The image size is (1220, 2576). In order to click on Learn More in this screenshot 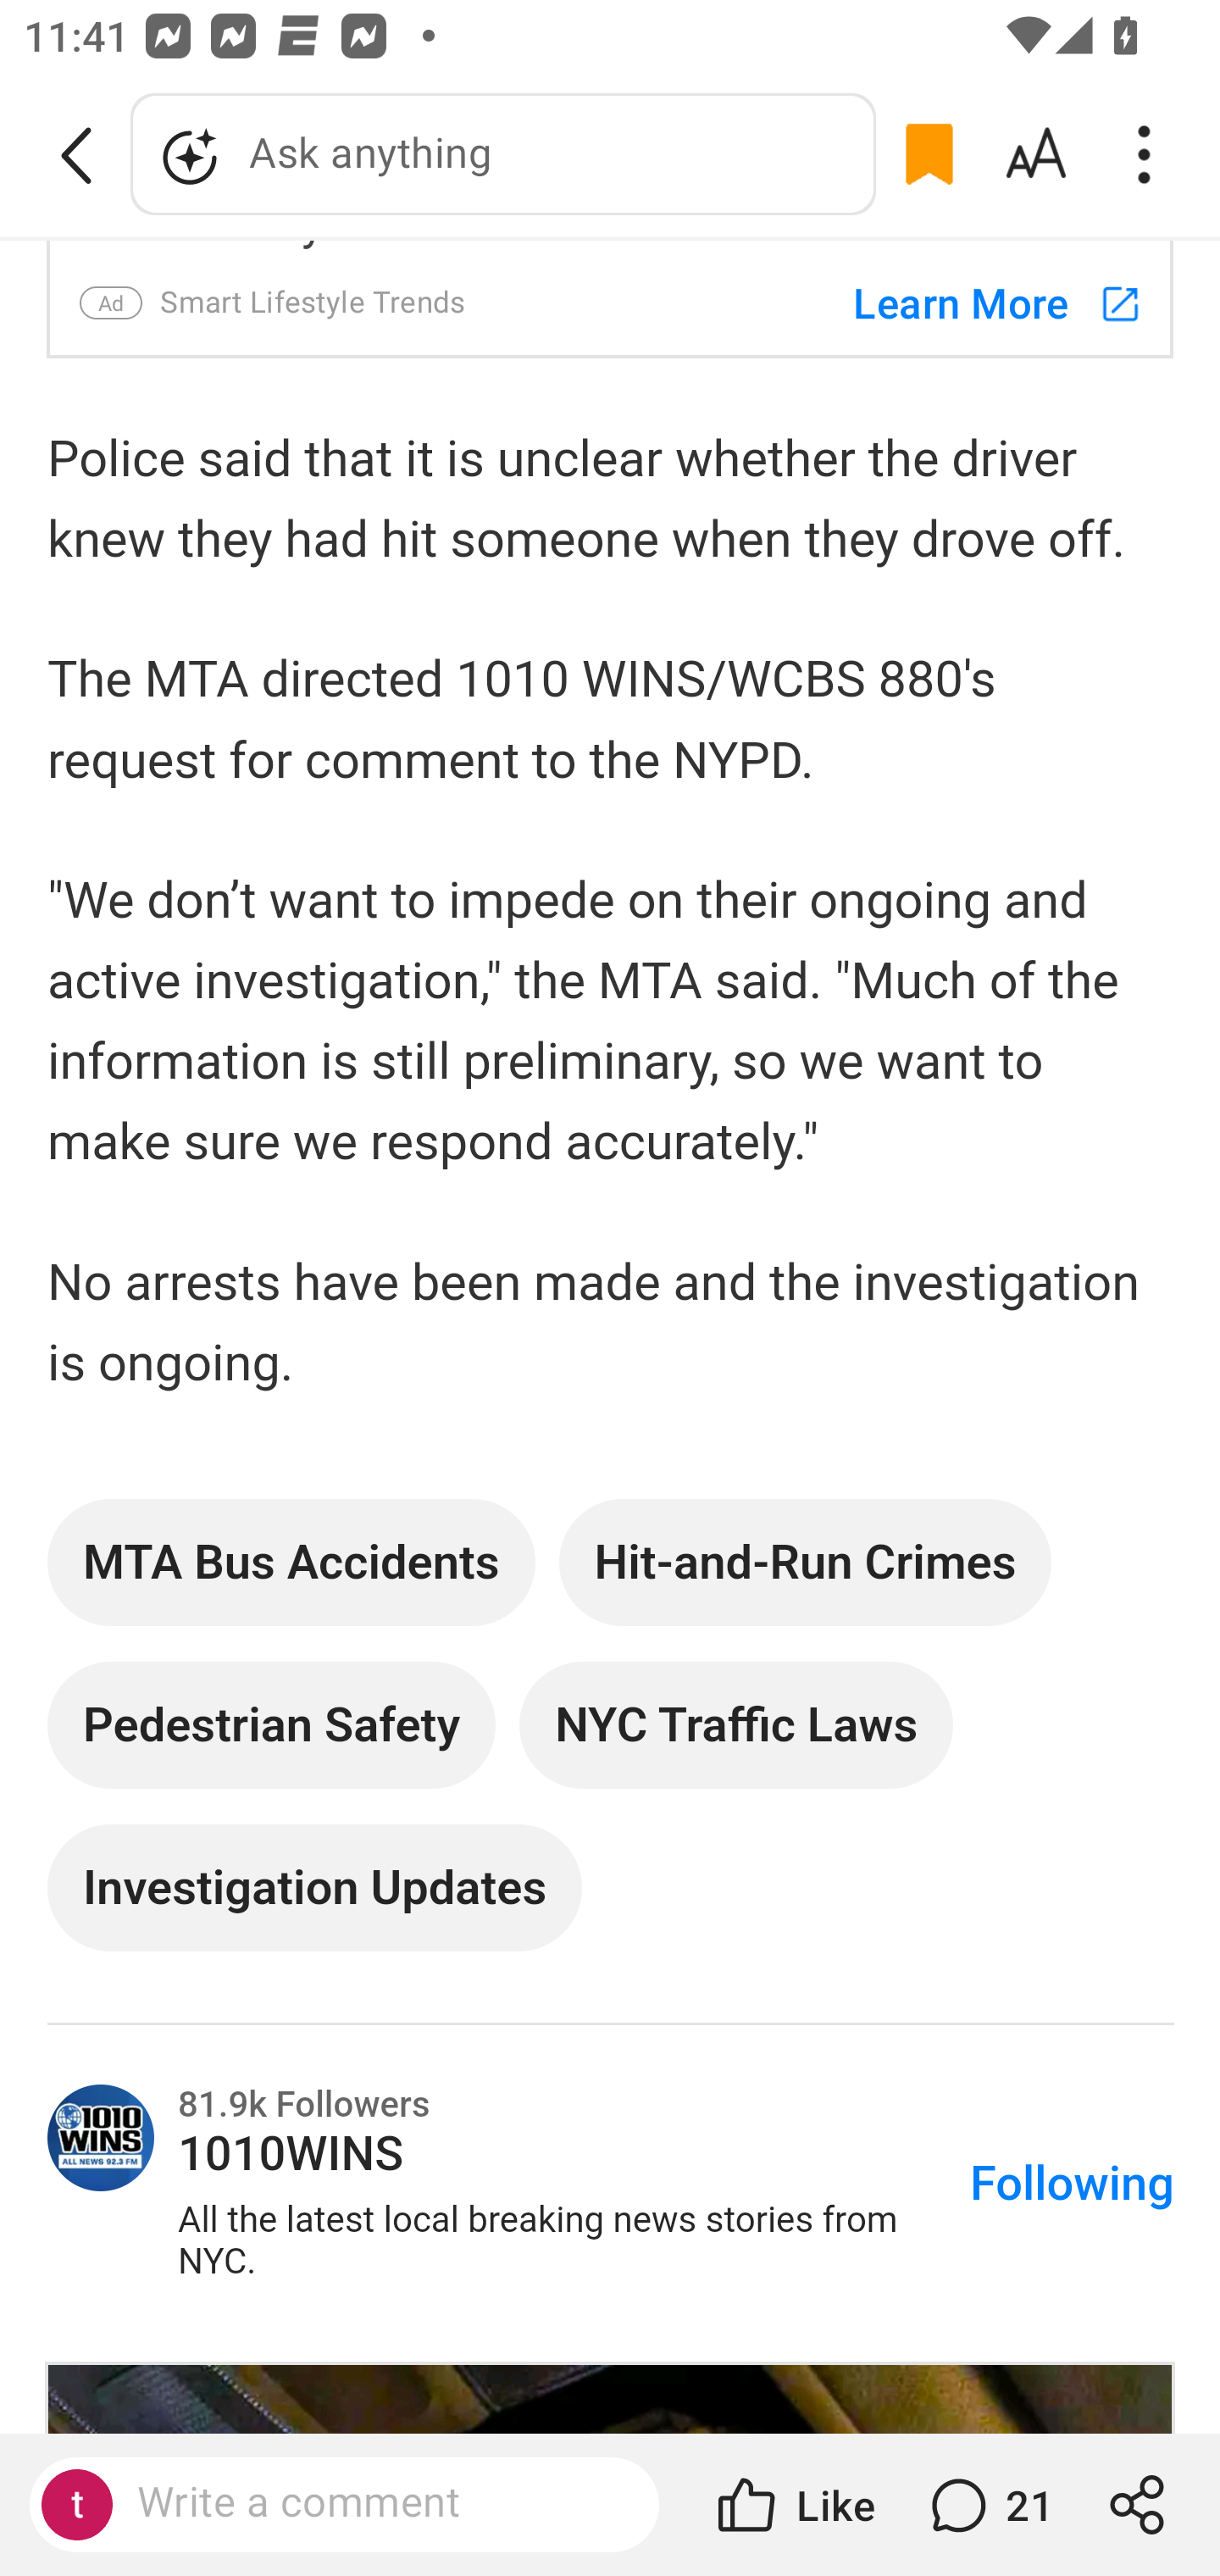, I will do `click(982, 302)`.